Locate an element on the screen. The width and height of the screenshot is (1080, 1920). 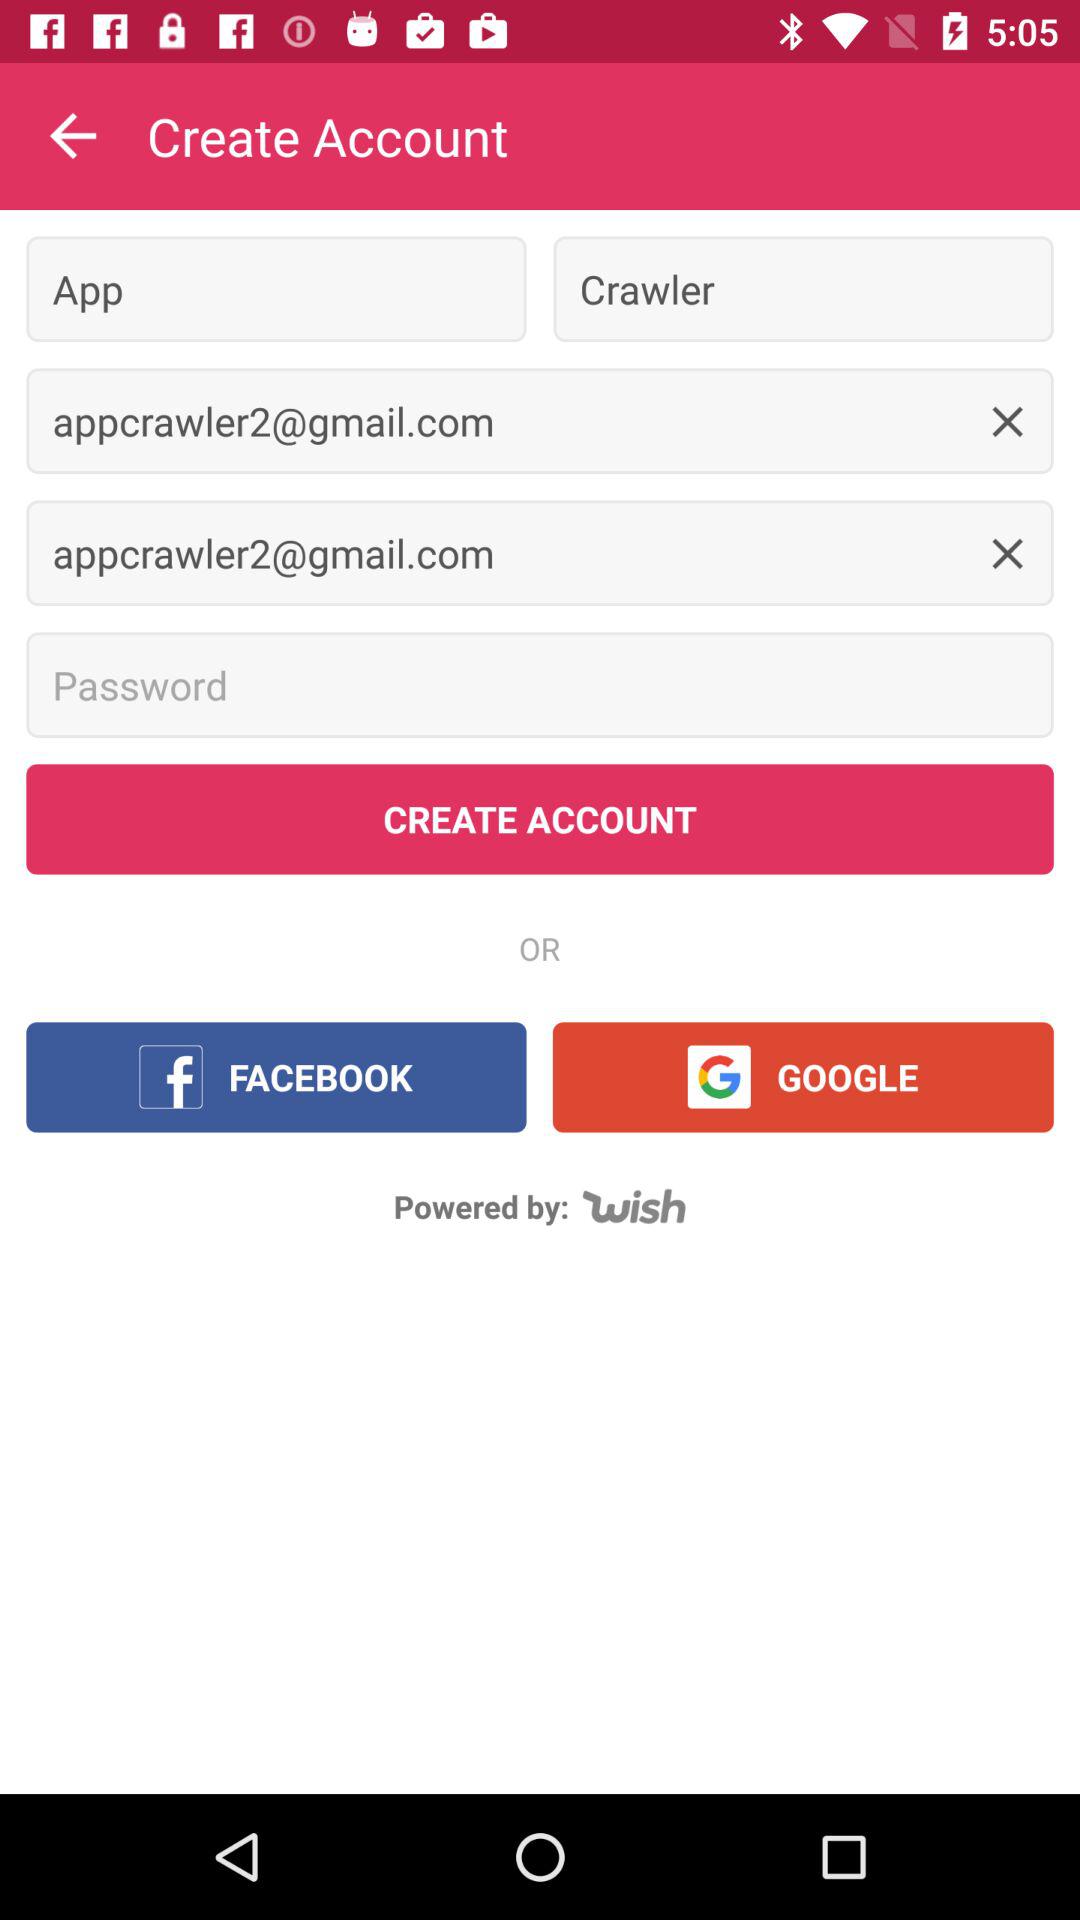
select item to the left of crawler is located at coordinates (276, 288).